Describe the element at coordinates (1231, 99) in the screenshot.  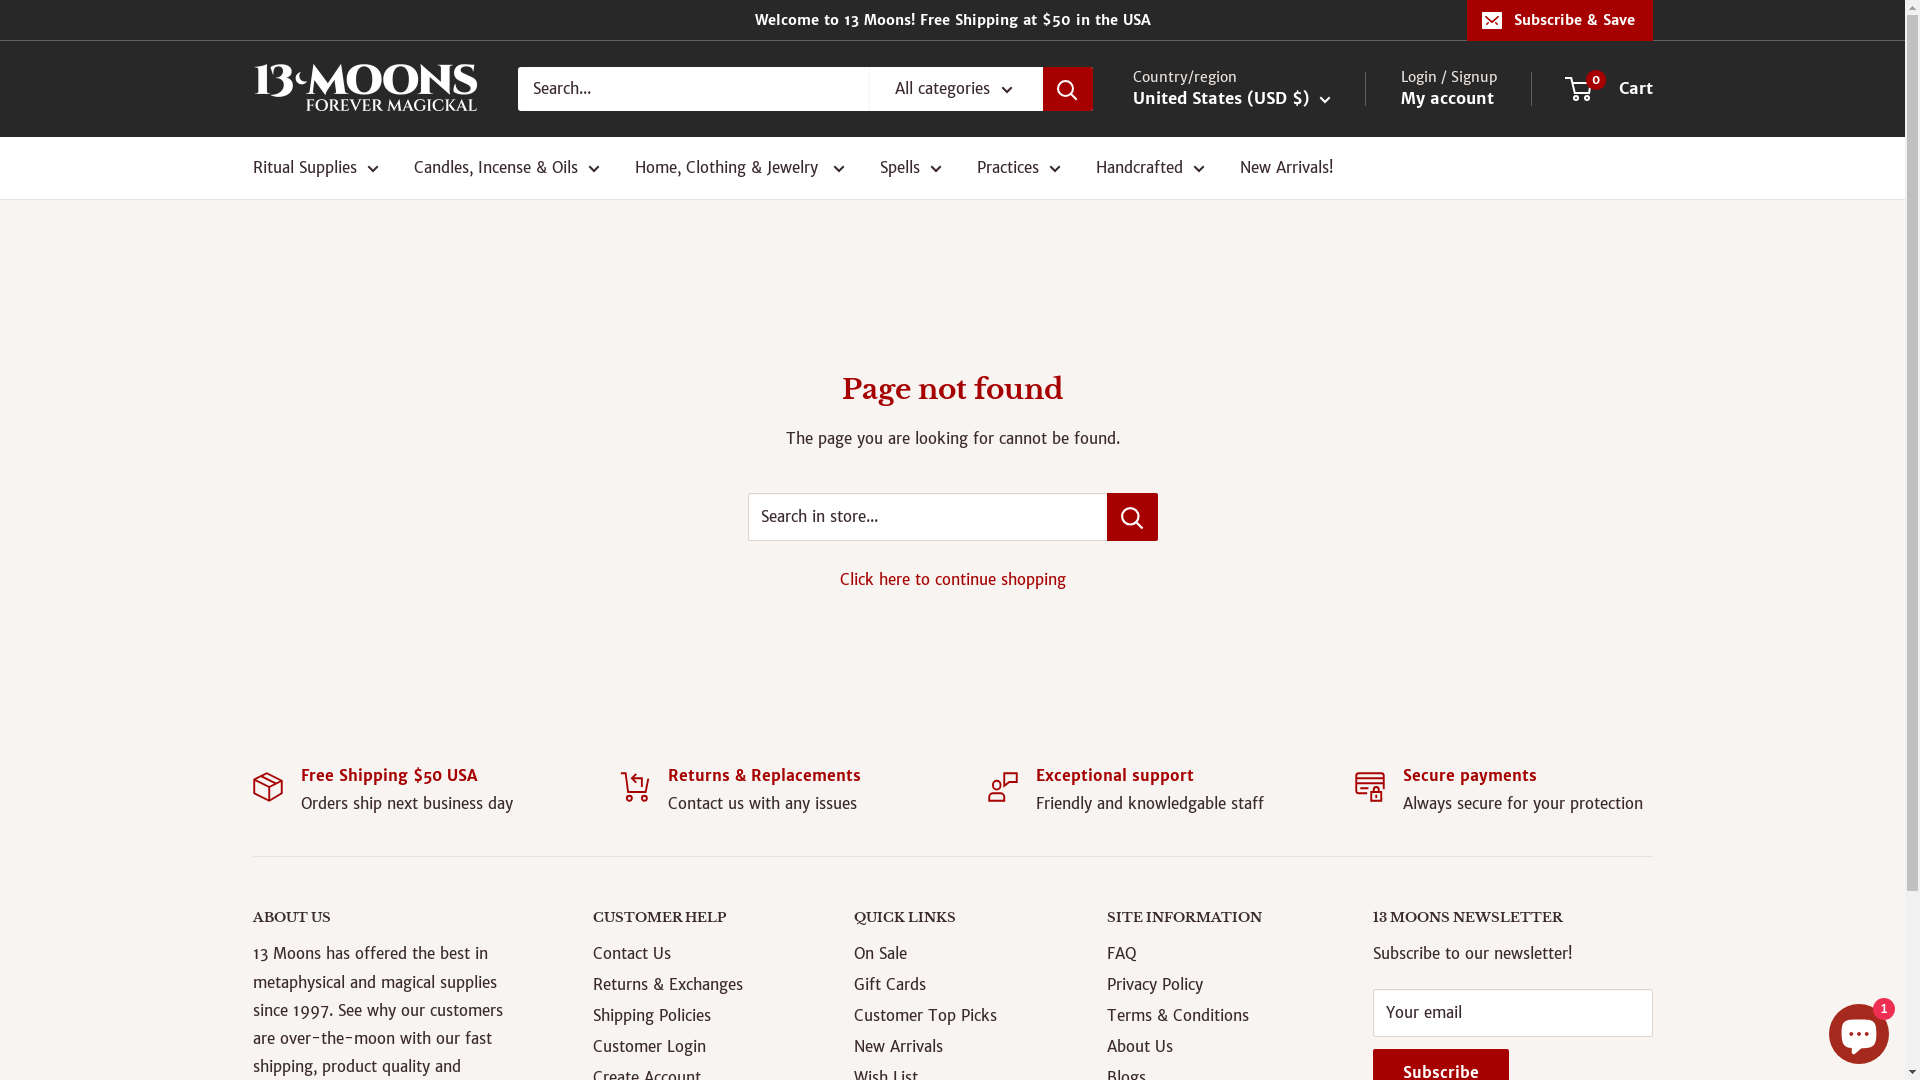
I see `United States (USD $)` at that location.